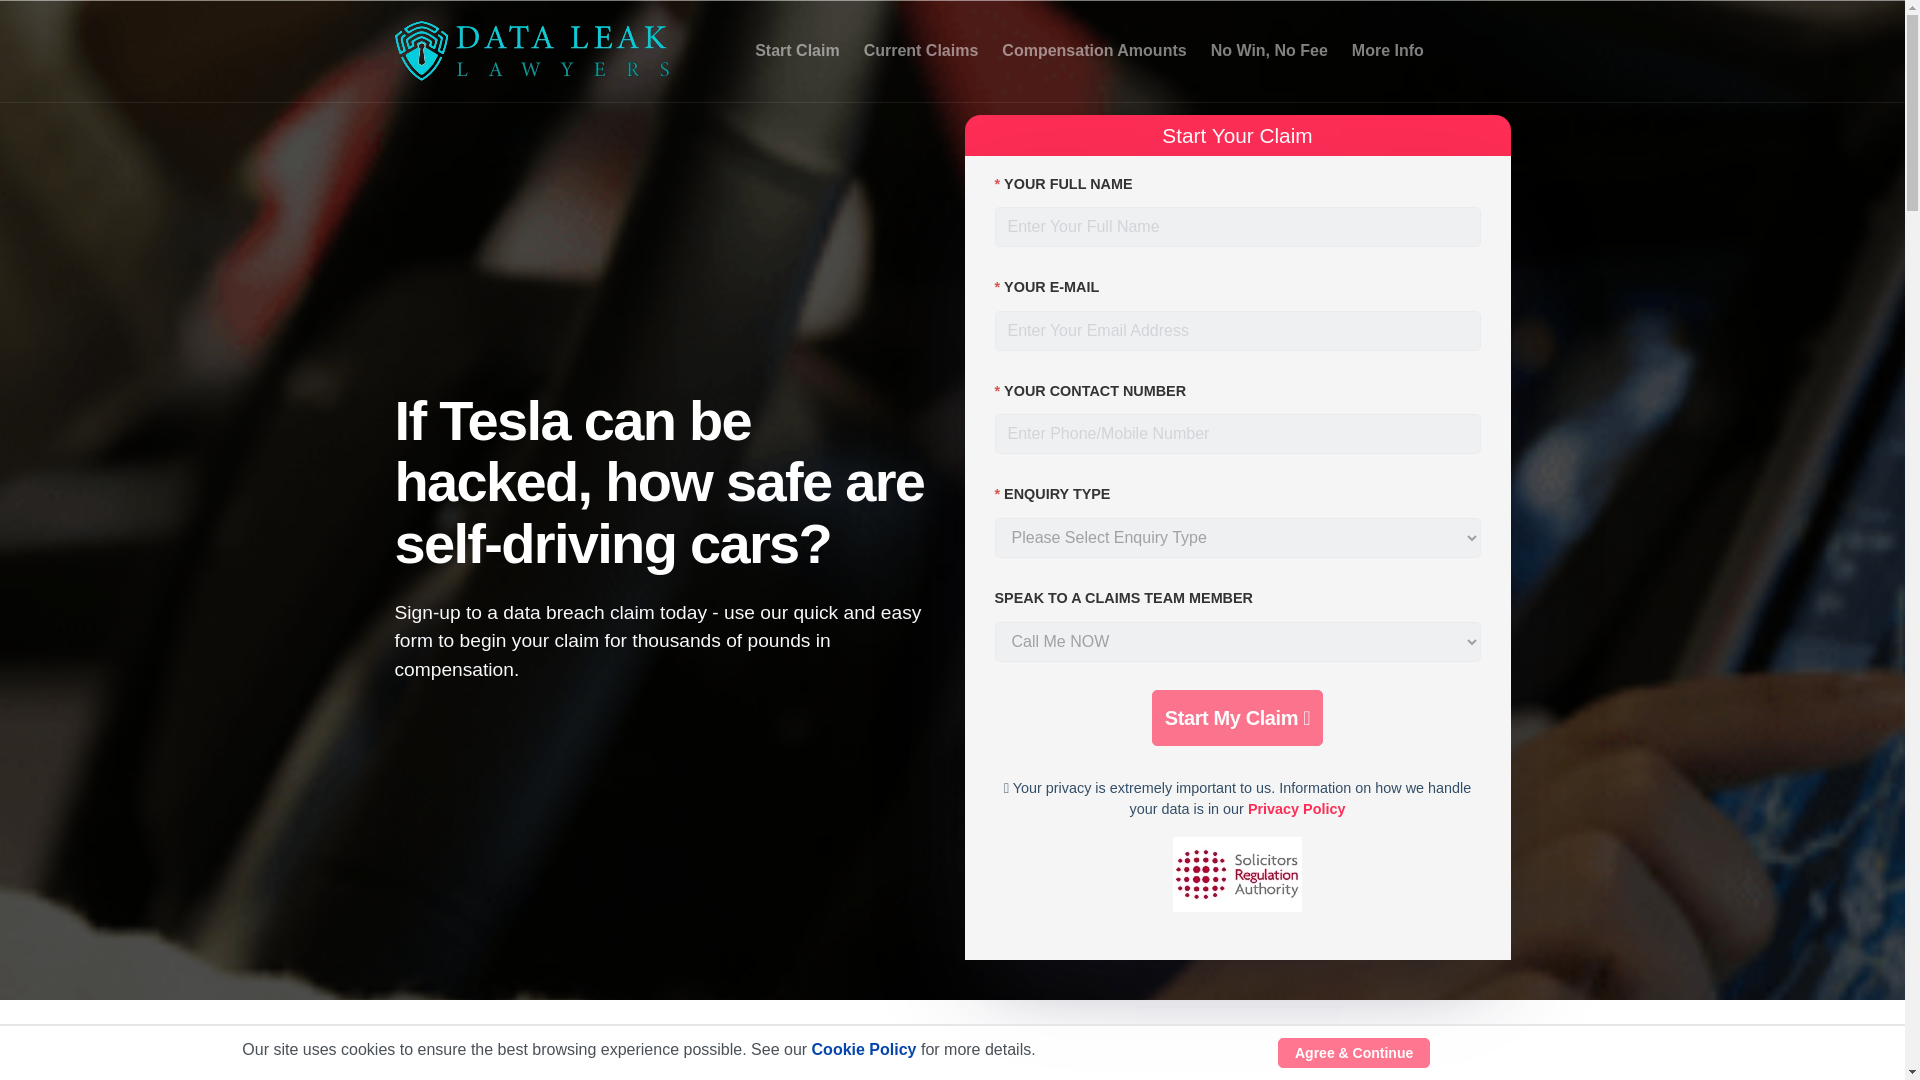 This screenshot has width=1920, height=1080. Describe the element at coordinates (921, 51) in the screenshot. I see `Current Claims` at that location.